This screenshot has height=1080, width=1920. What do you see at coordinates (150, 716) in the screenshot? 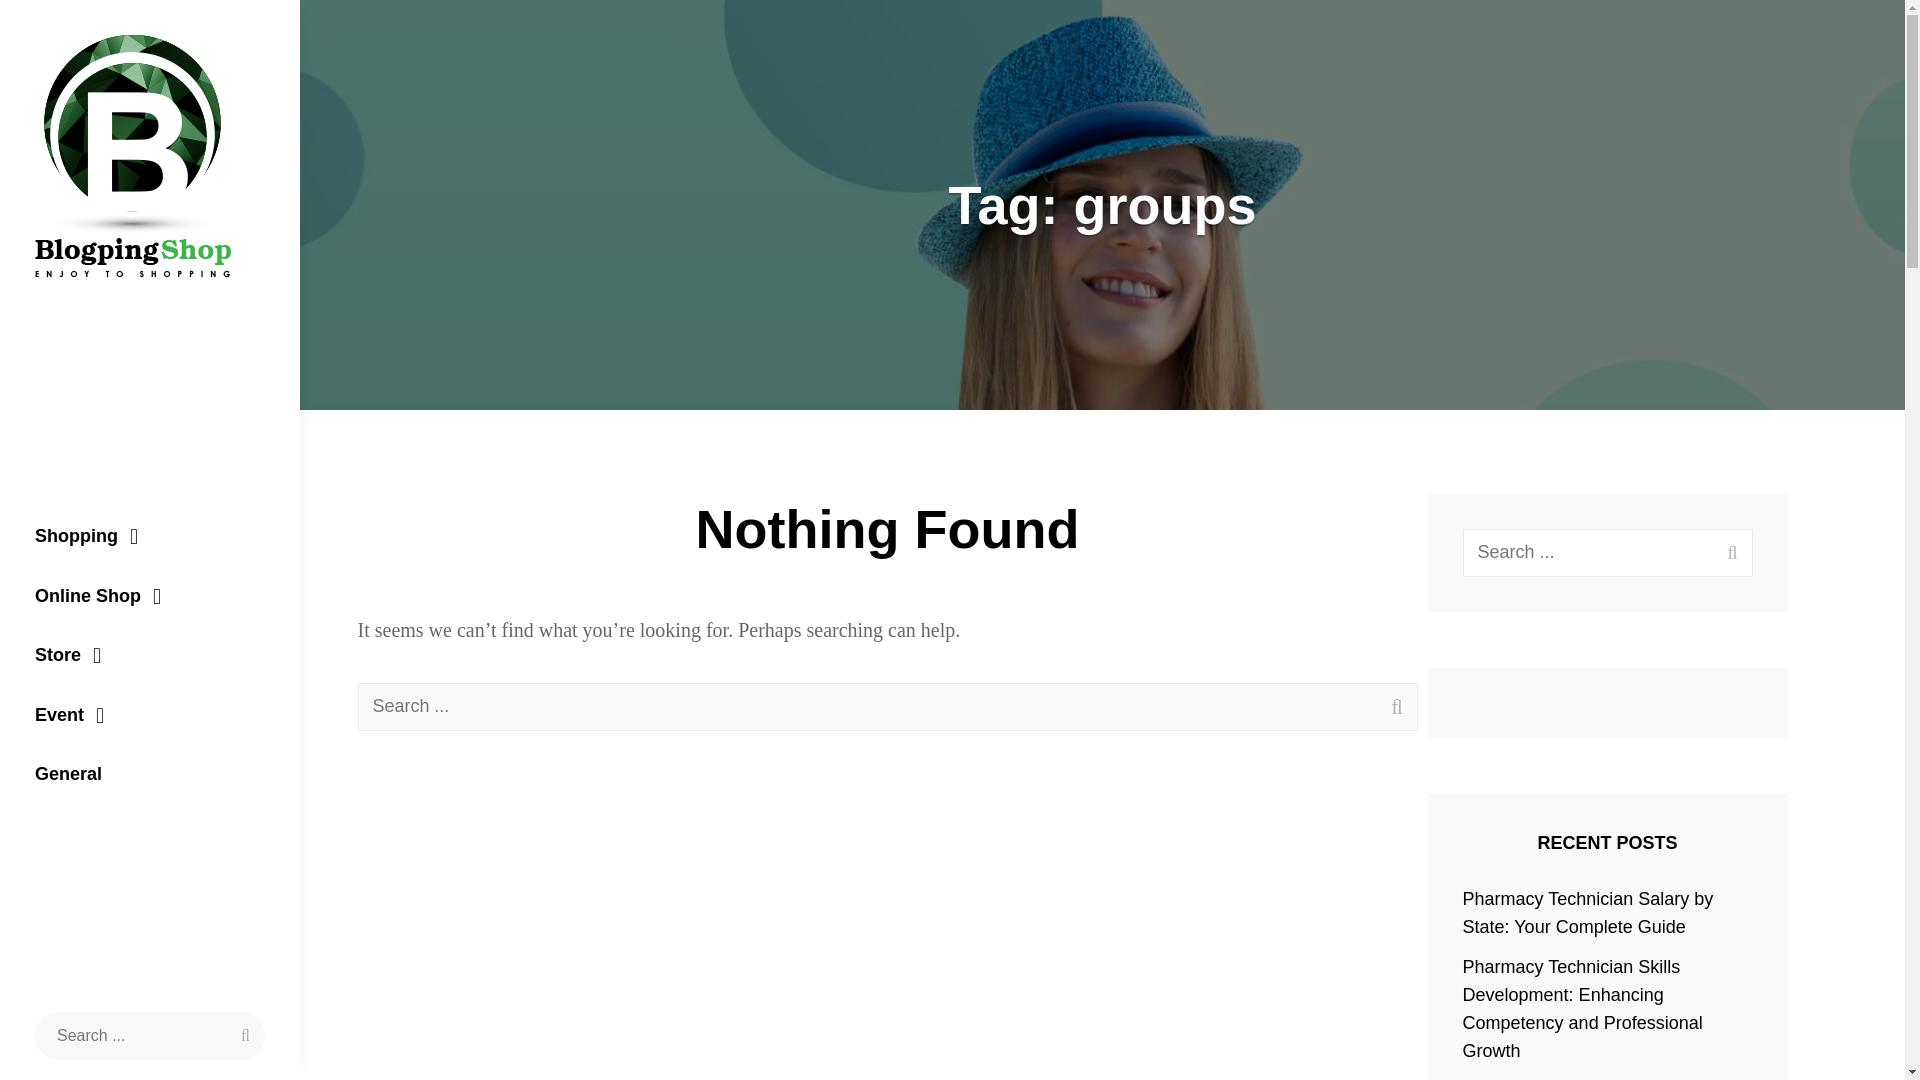
I see `Event` at bounding box center [150, 716].